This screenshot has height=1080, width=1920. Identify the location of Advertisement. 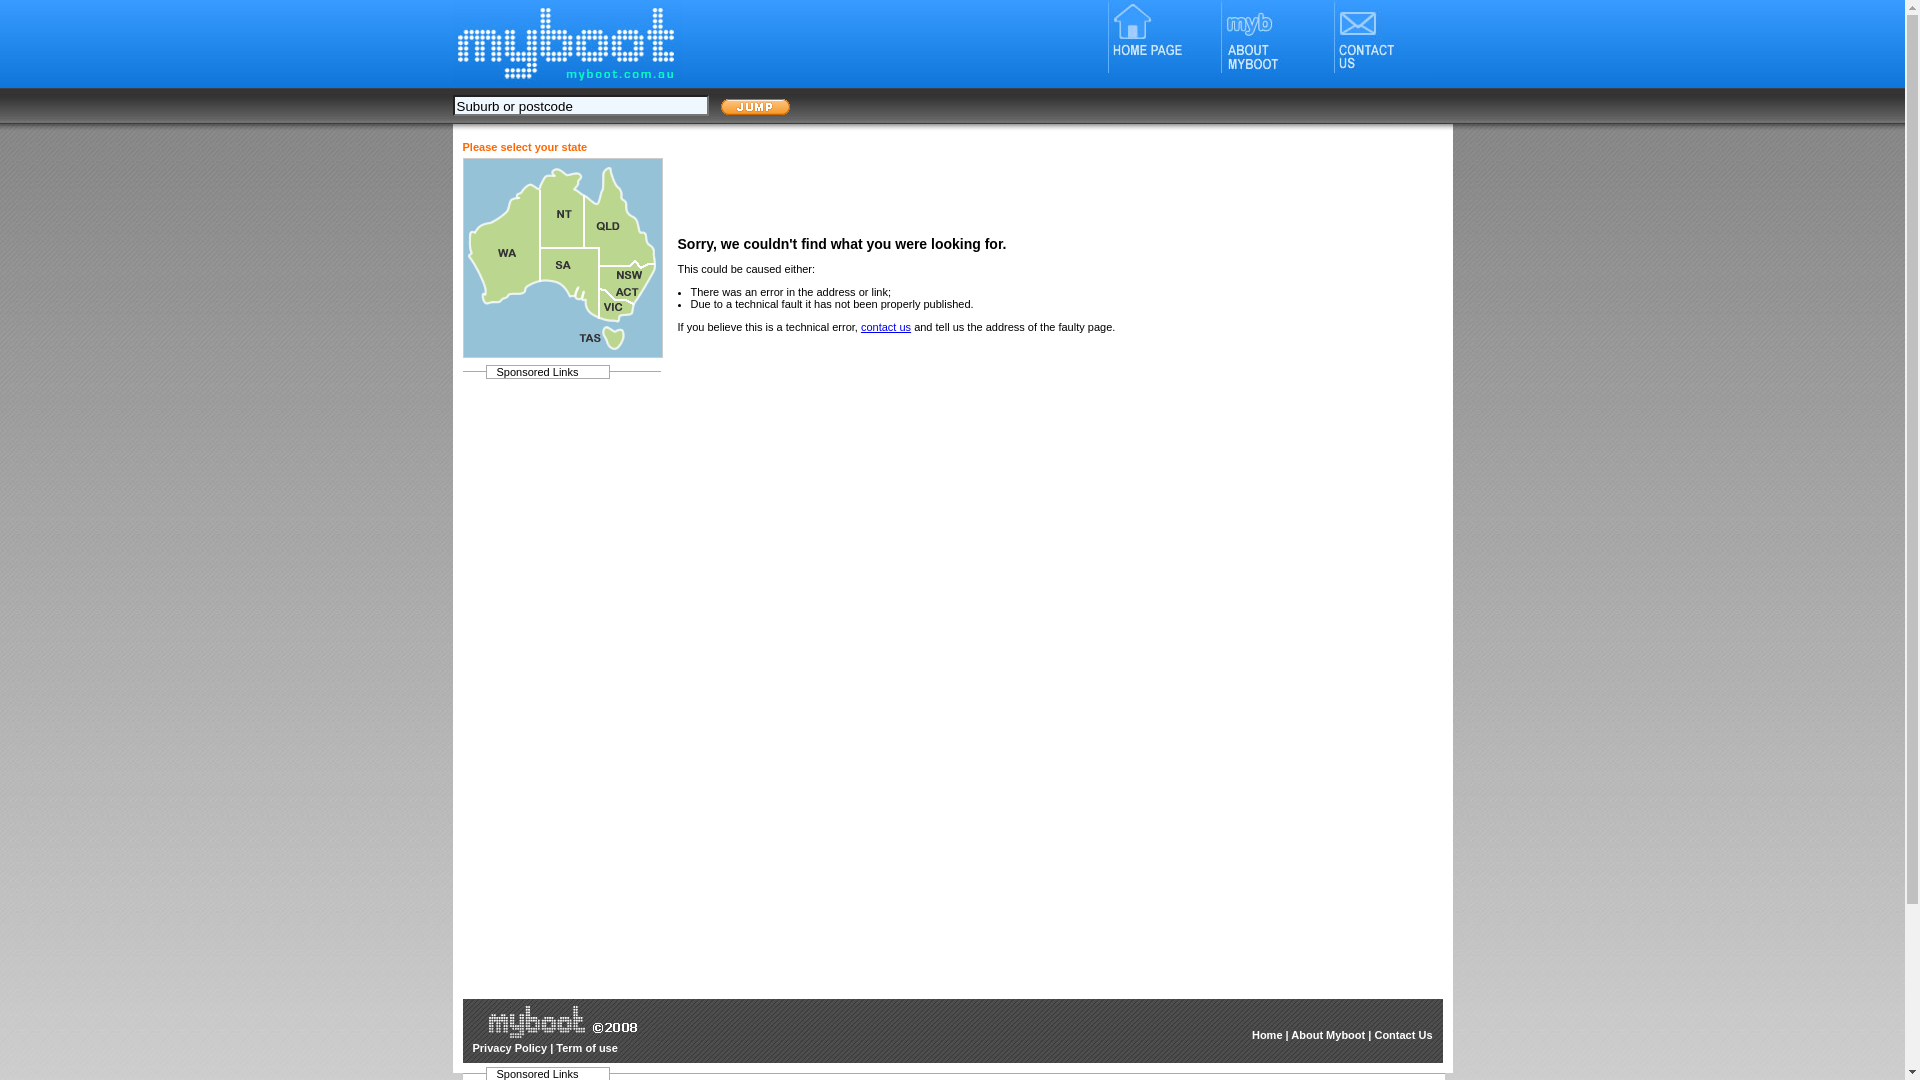
(1042, 389).